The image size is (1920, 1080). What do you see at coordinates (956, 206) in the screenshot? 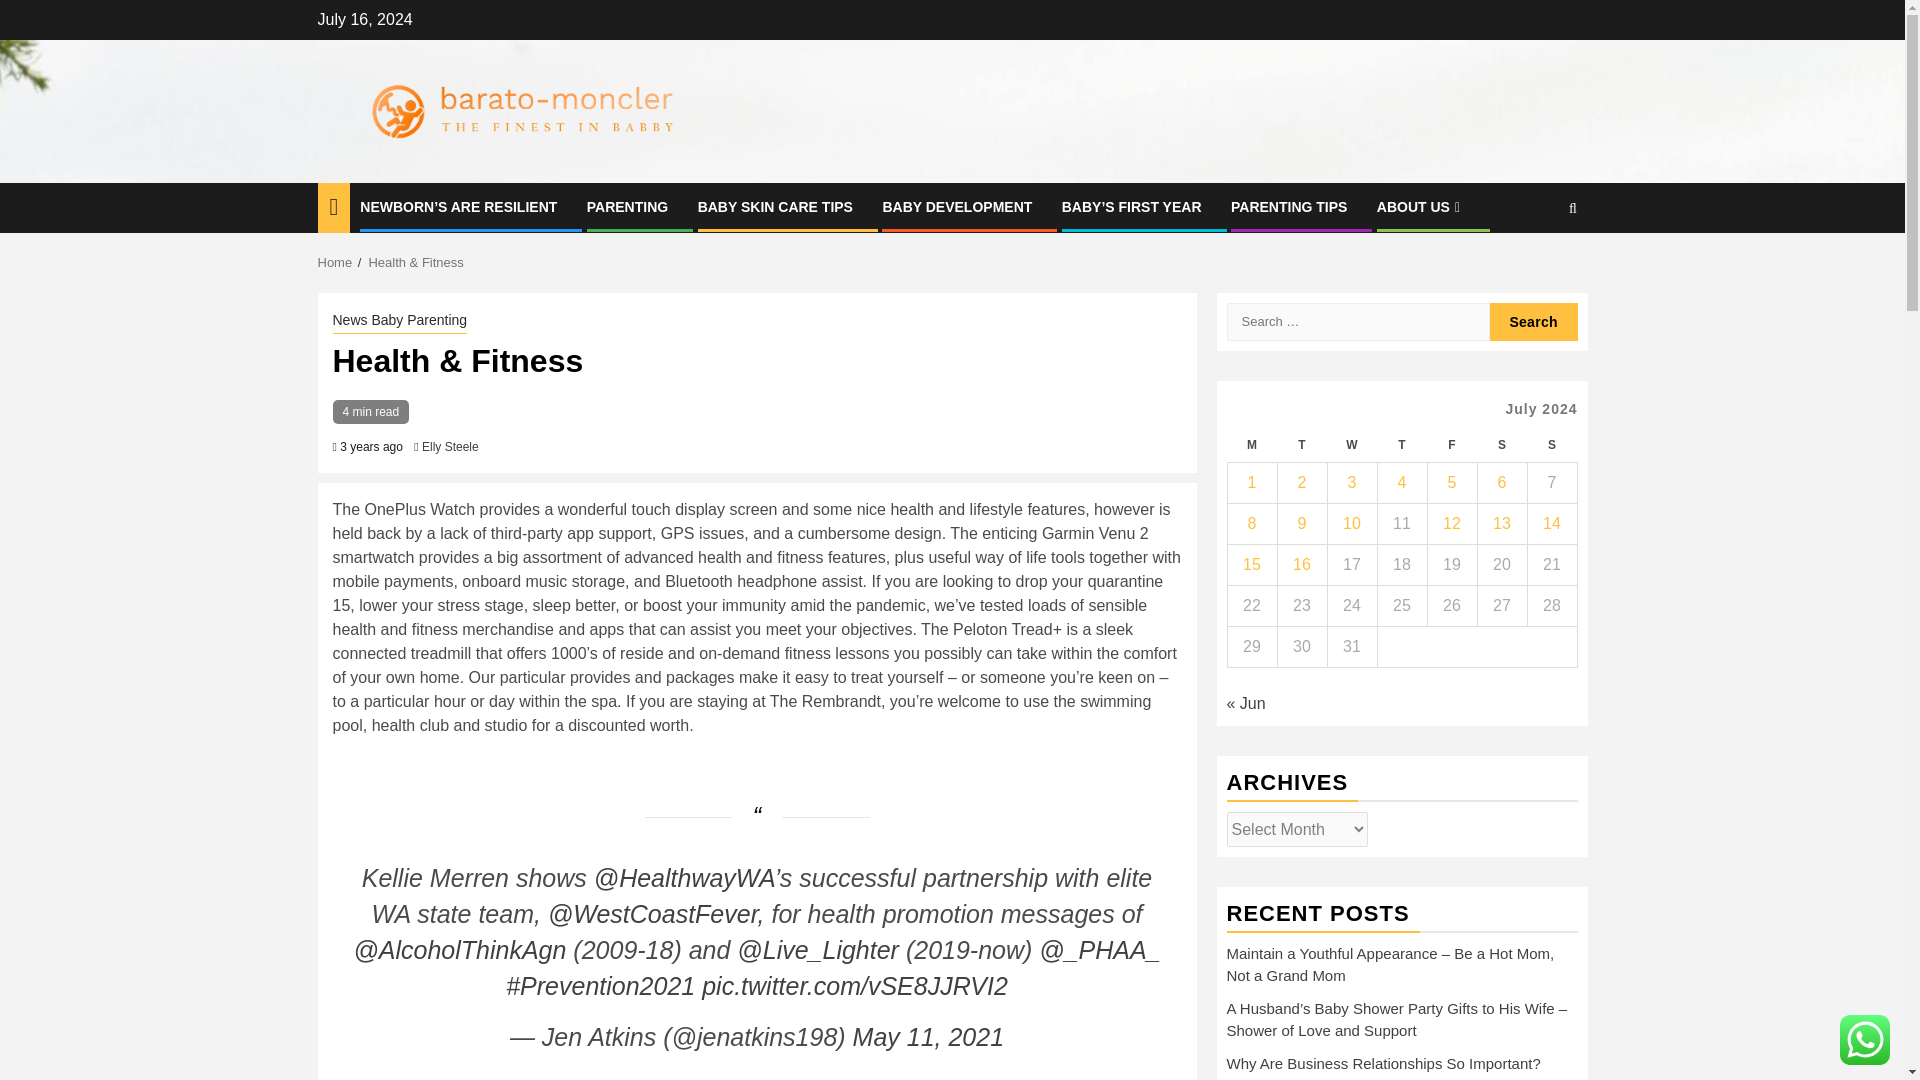
I see `BABY DEVELOPMENT` at bounding box center [956, 206].